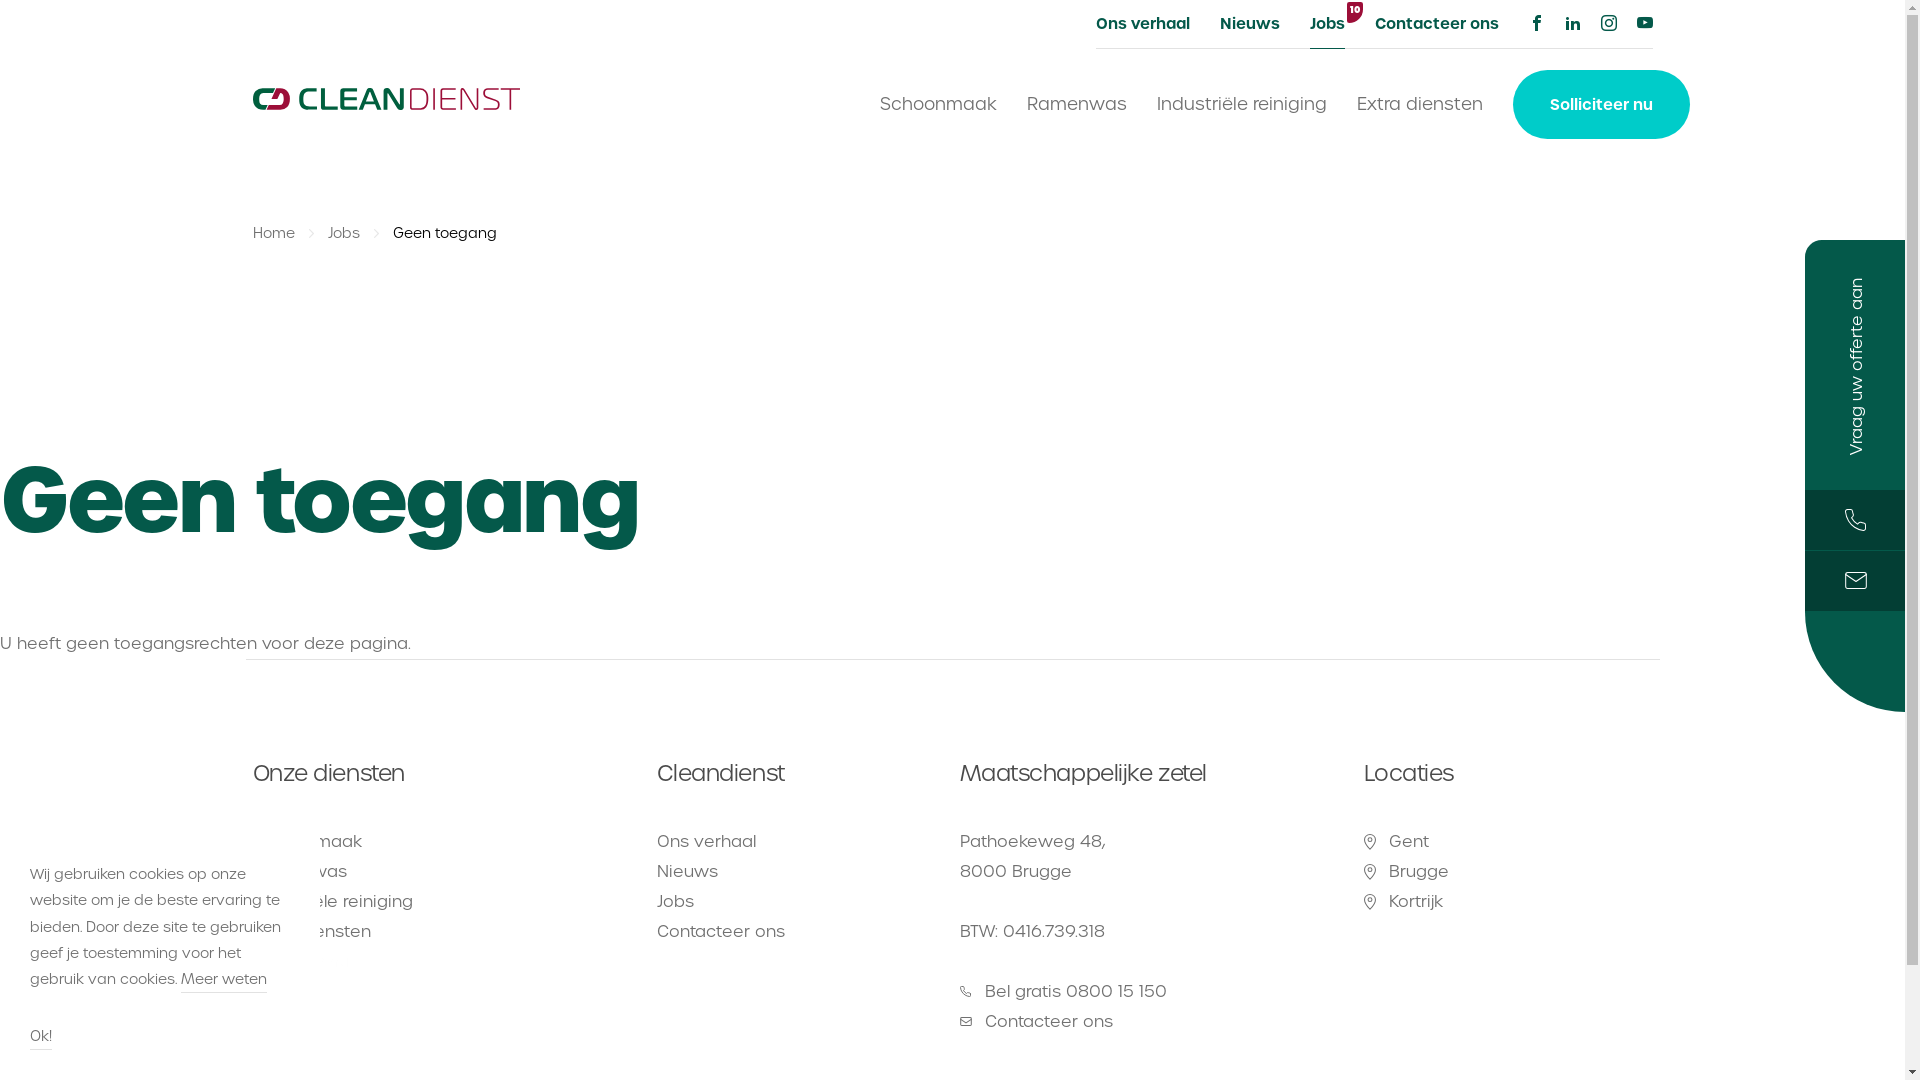 This screenshot has width=1920, height=1080. I want to click on Ramenwas, so click(299, 871).